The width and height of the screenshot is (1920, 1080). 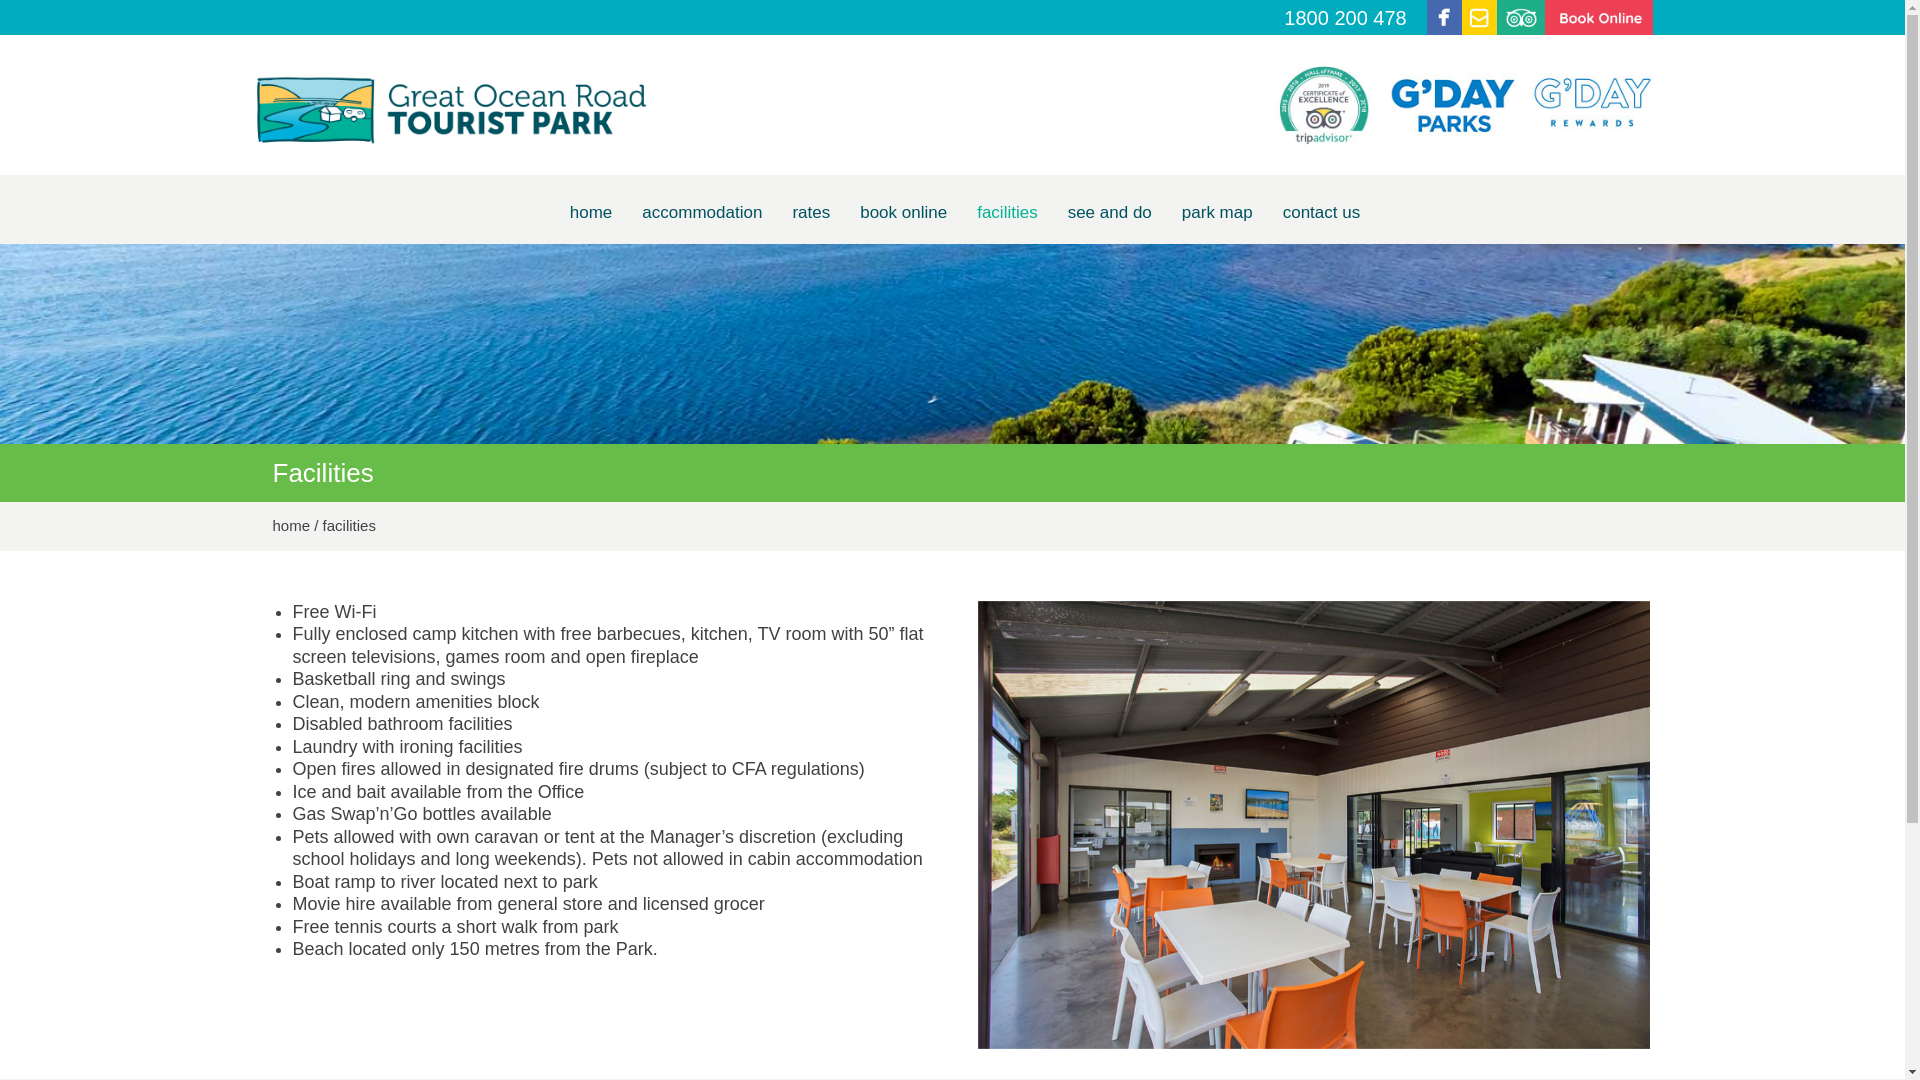 I want to click on park map, so click(x=1218, y=212).